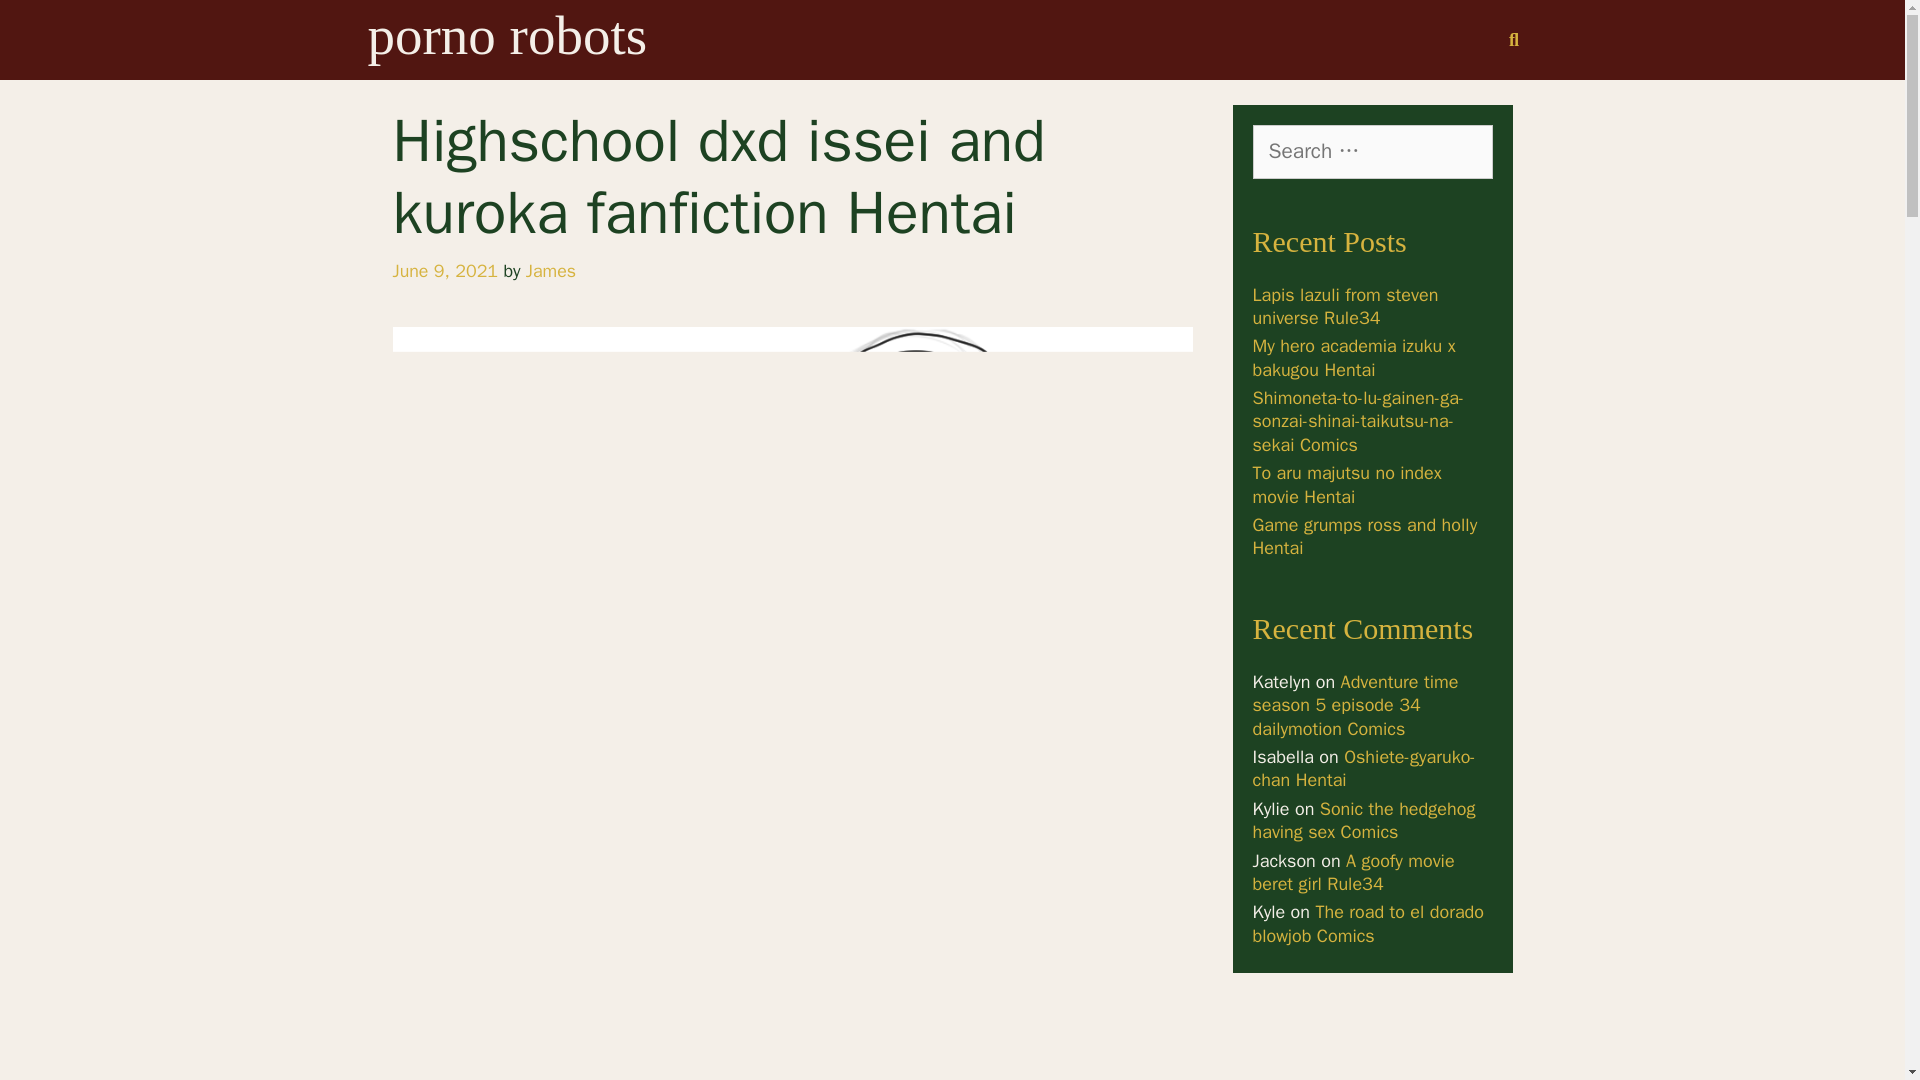 The width and height of the screenshot is (1920, 1080). What do you see at coordinates (1362, 820) in the screenshot?
I see `Sonic the hedgehog having sex Comics` at bounding box center [1362, 820].